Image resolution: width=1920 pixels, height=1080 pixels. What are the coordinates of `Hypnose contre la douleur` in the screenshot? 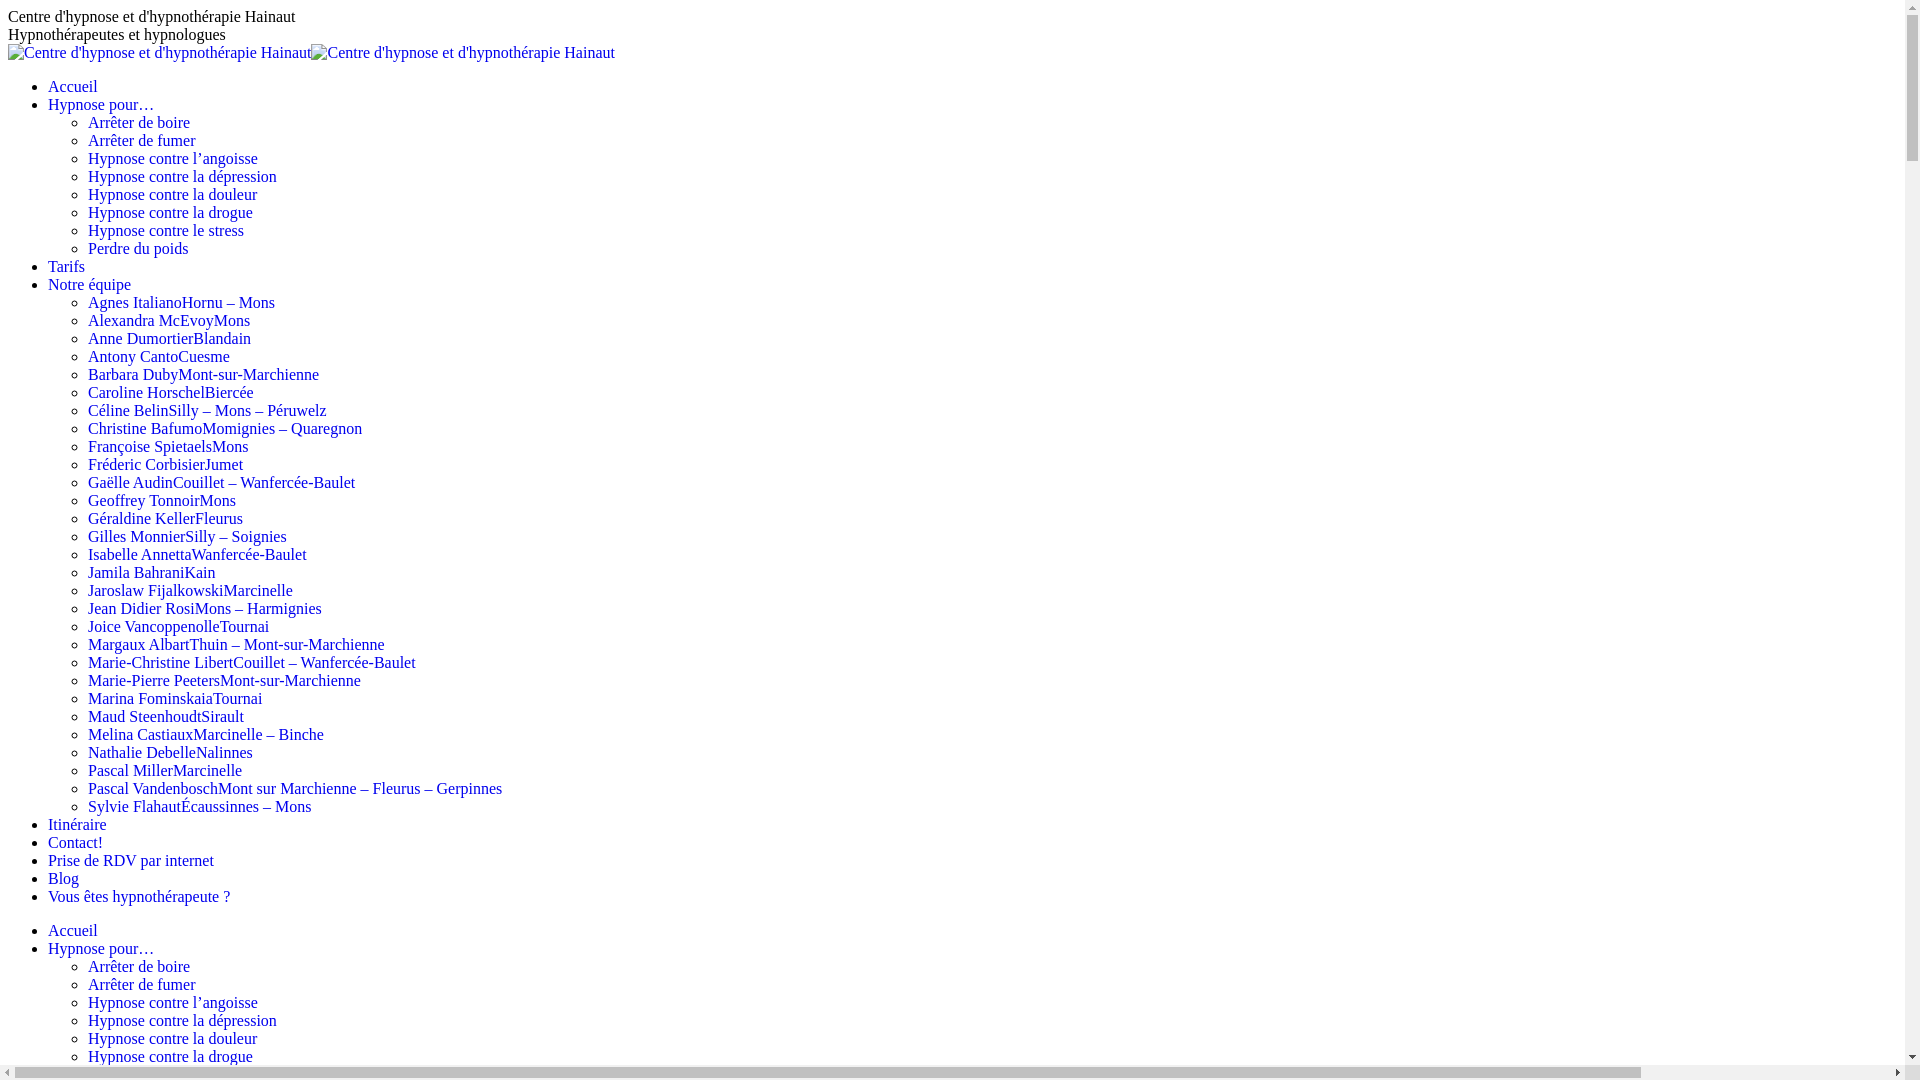 It's located at (172, 1038).